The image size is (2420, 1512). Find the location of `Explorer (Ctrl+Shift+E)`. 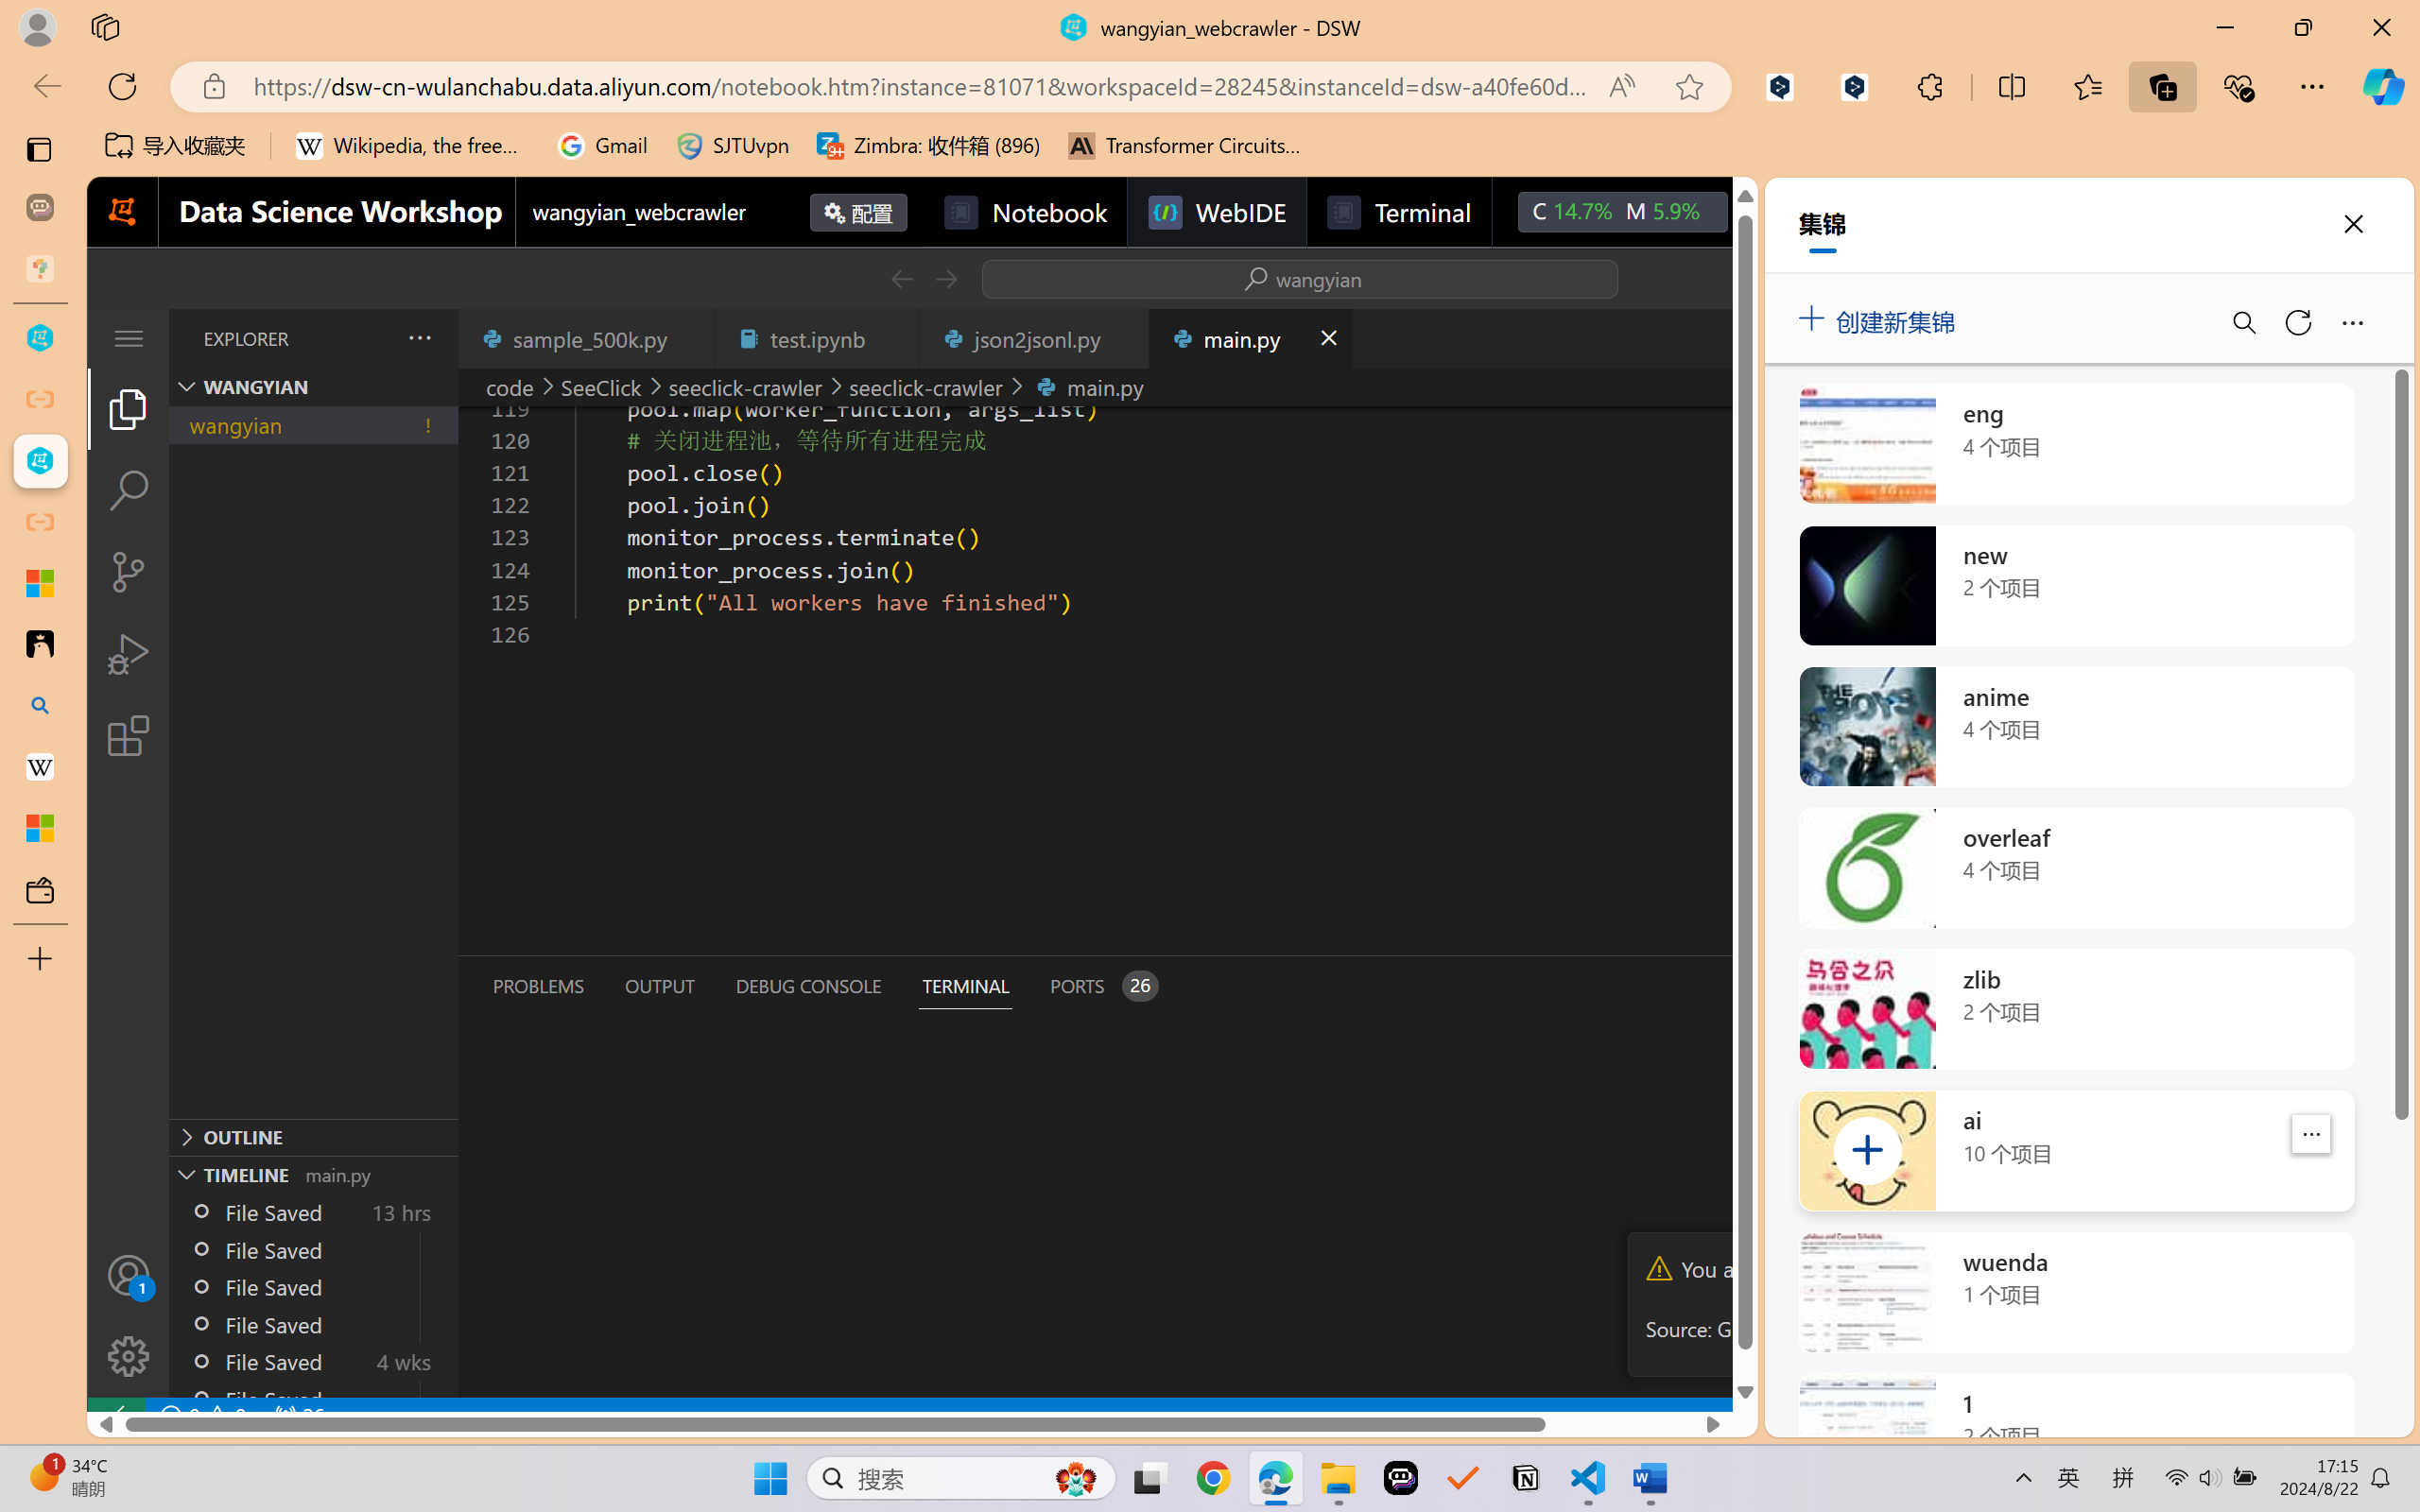

Explorer (Ctrl+Shift+E) is located at coordinates (129, 408).